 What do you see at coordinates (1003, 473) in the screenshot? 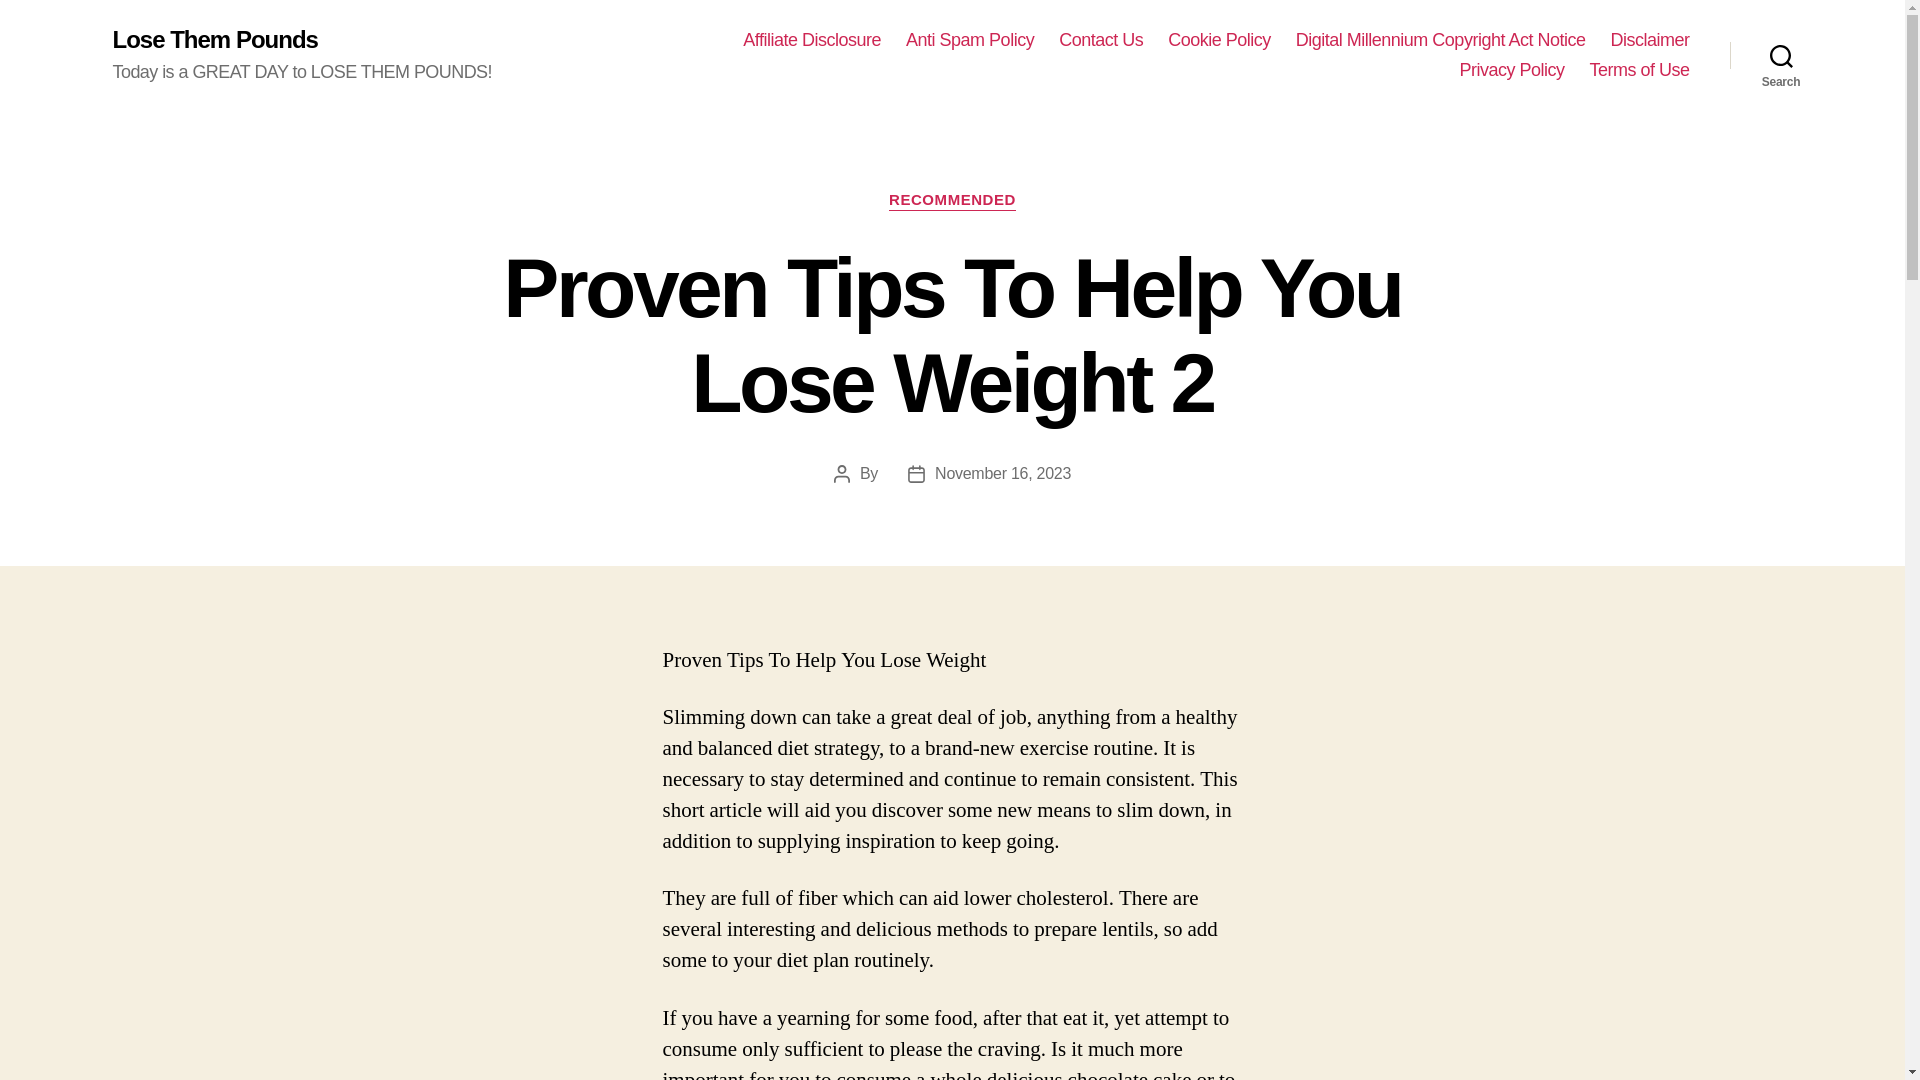
I see `November 16, 2023` at bounding box center [1003, 473].